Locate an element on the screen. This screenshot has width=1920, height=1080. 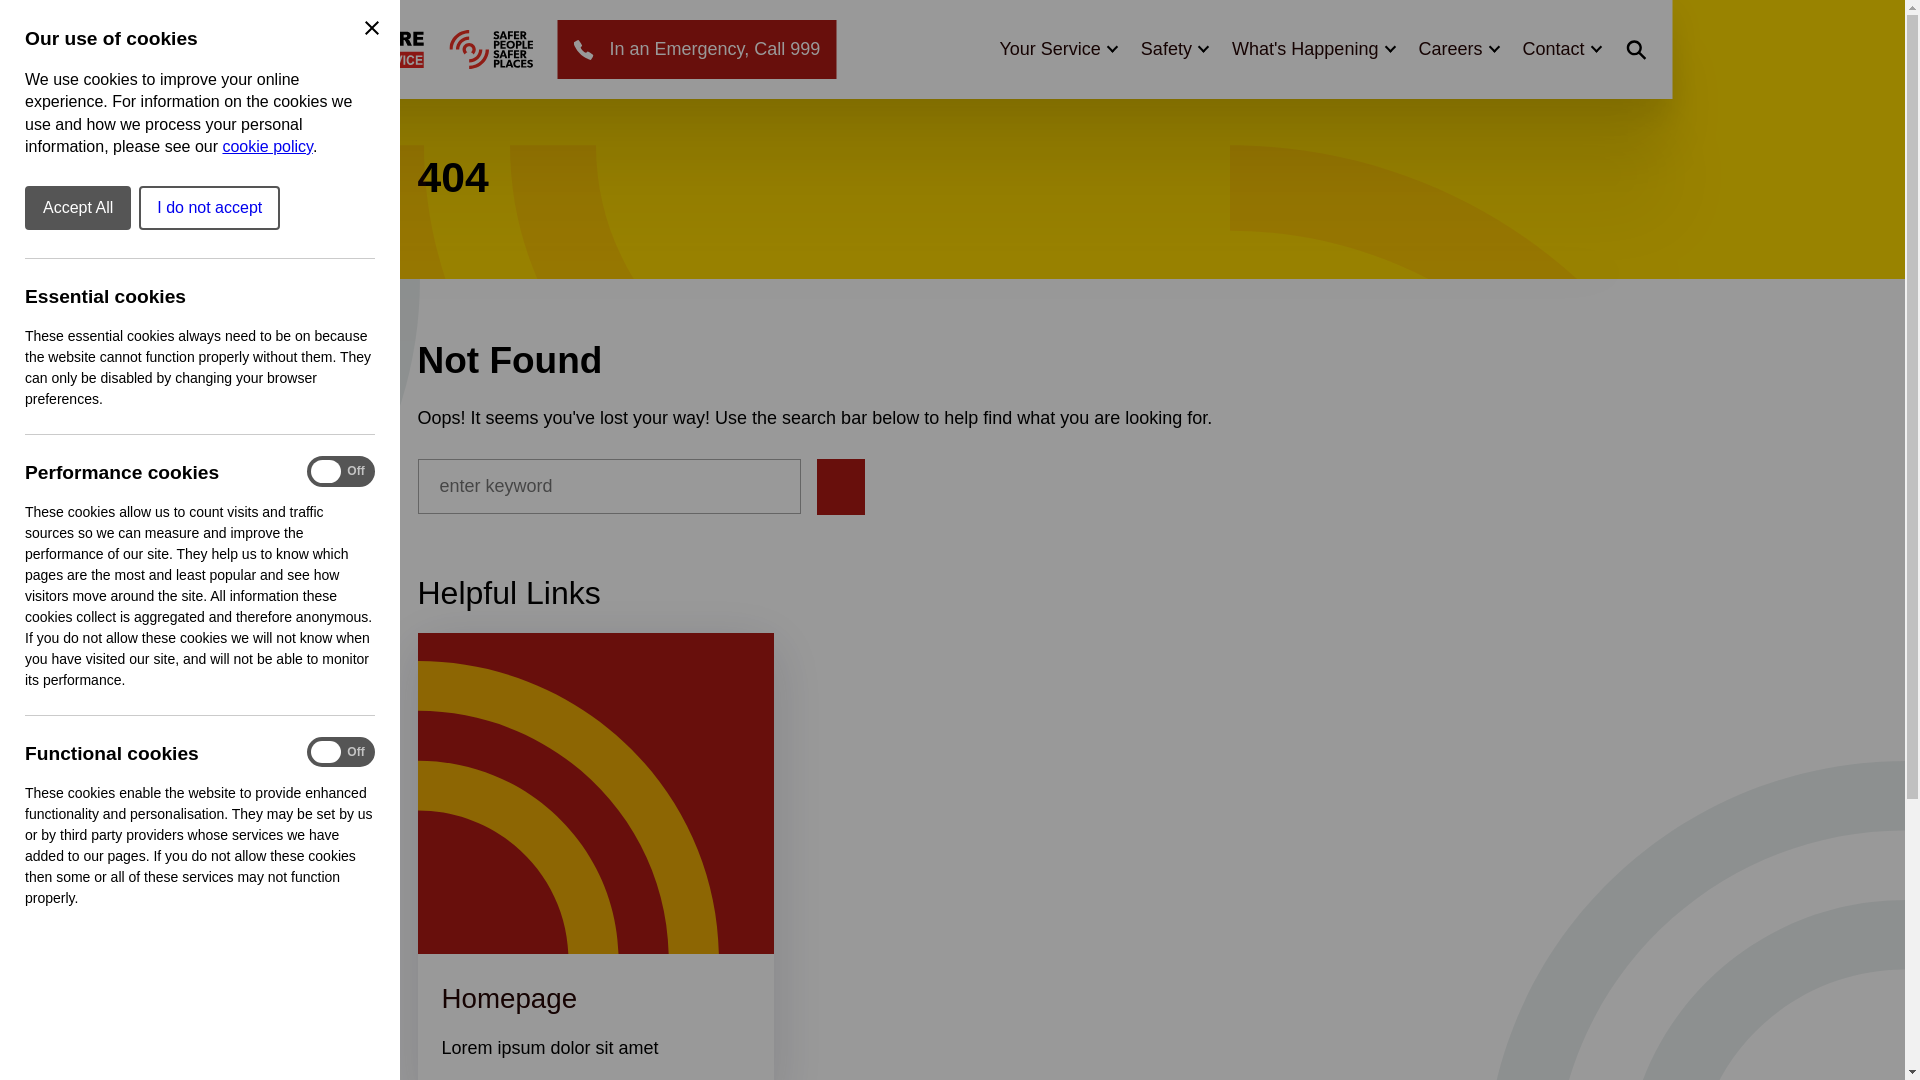
Your Service is located at coordinates (1056, 48).